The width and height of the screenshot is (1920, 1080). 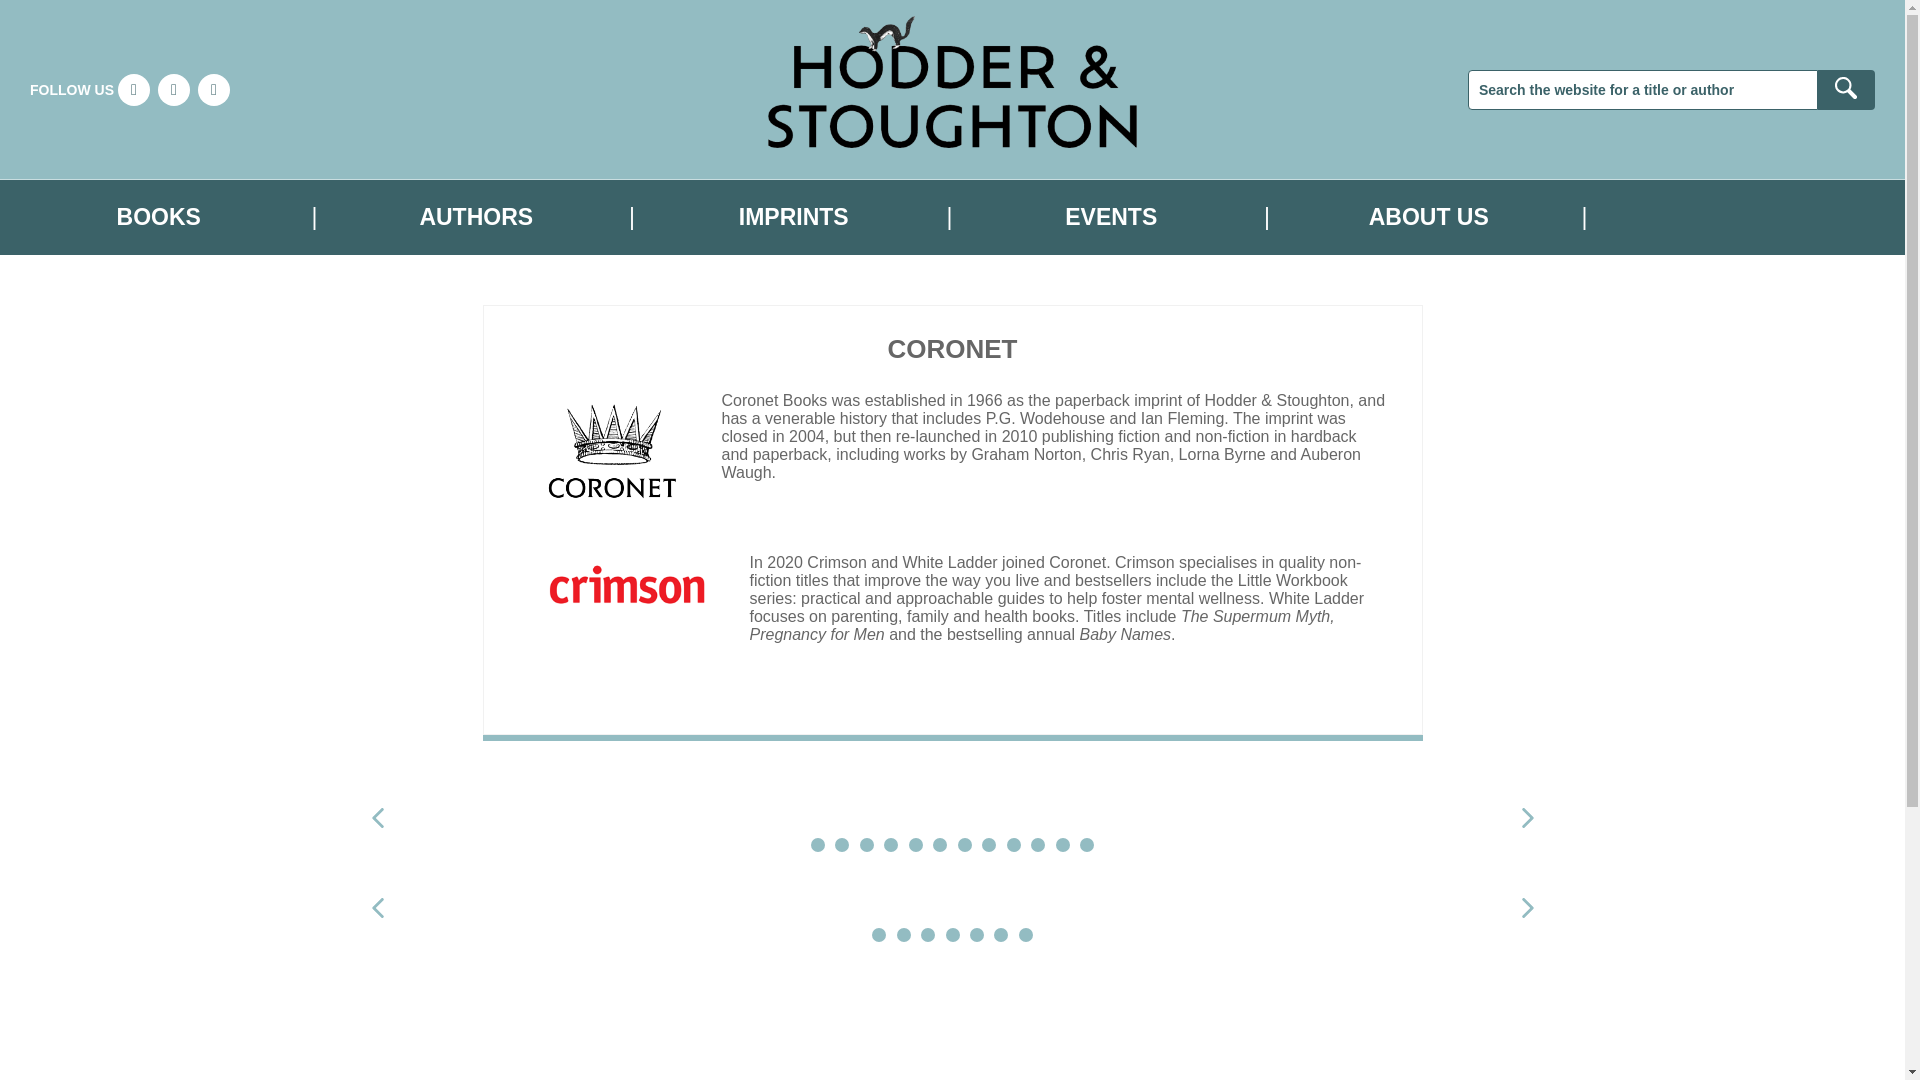 What do you see at coordinates (159, 217) in the screenshot?
I see `BOOKS` at bounding box center [159, 217].